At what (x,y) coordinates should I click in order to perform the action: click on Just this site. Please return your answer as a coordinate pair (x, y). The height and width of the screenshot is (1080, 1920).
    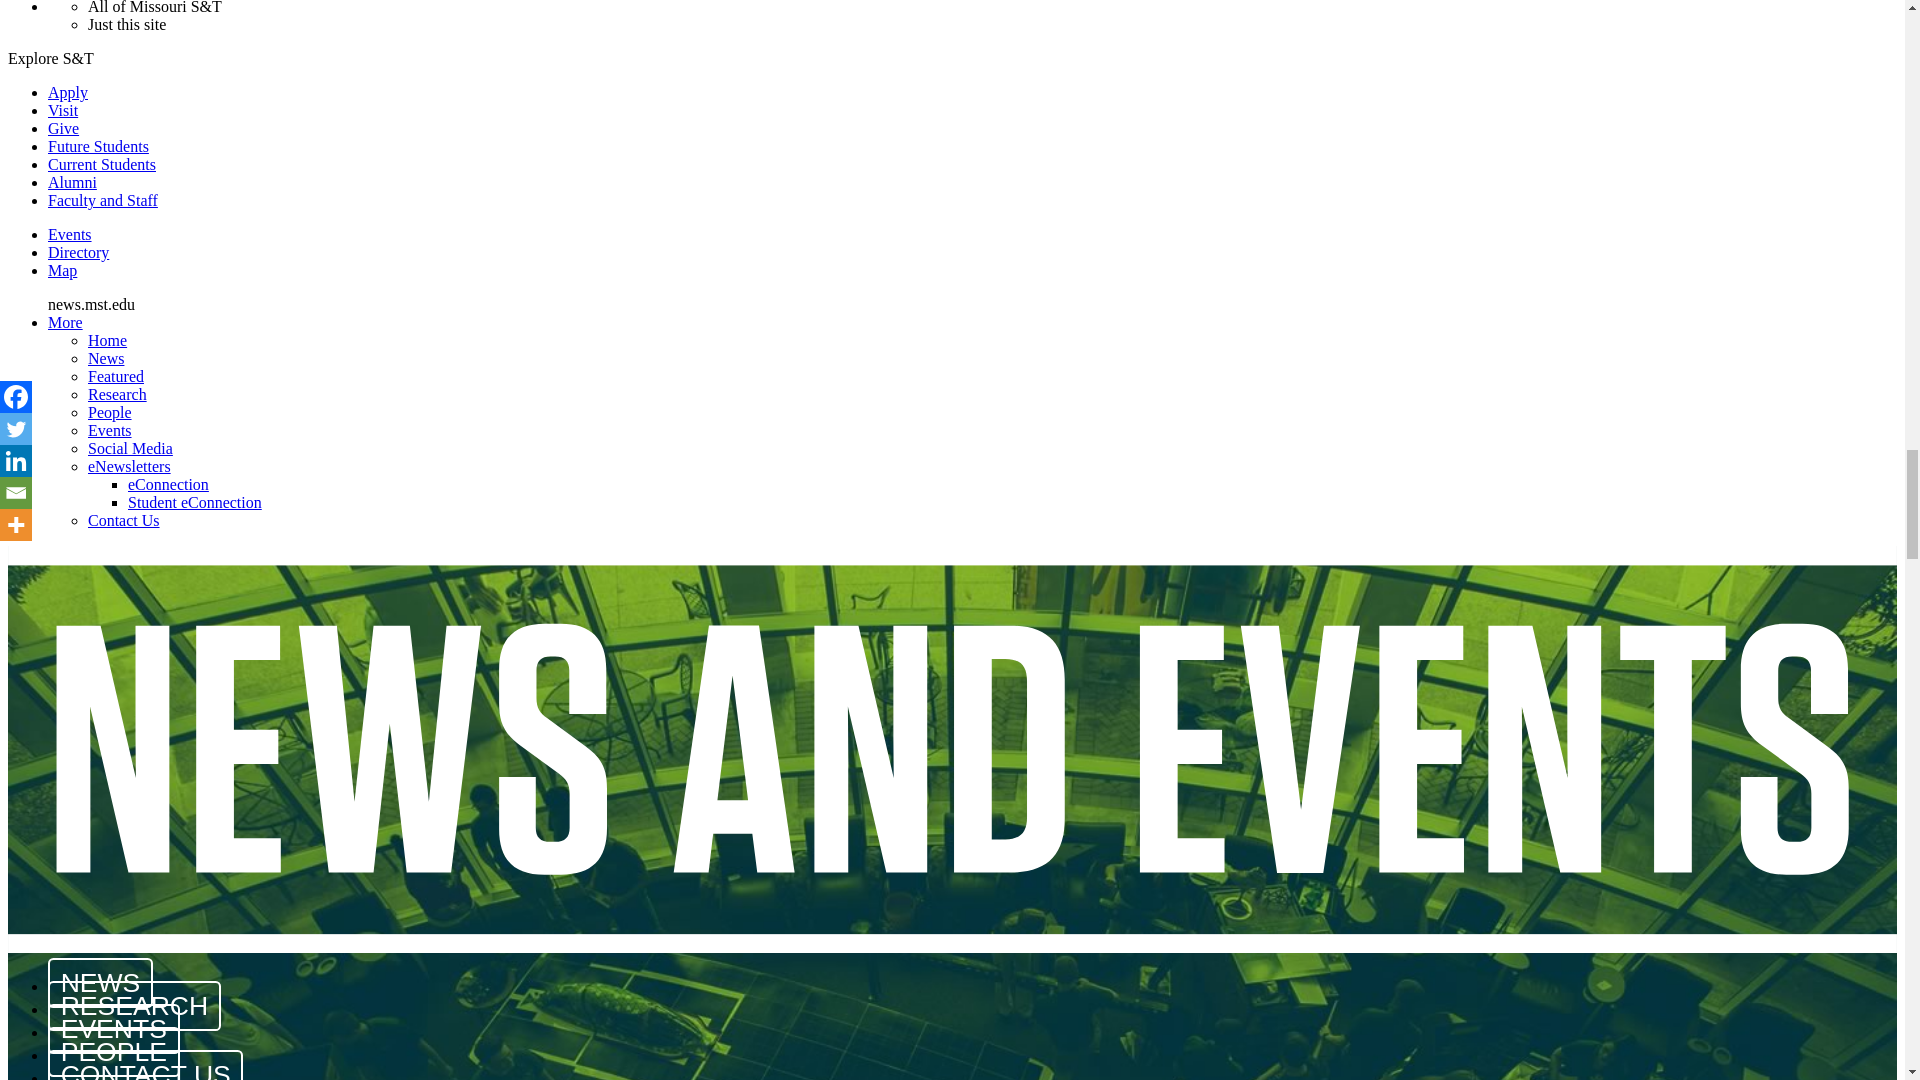
    Looking at the image, I should click on (126, 24).